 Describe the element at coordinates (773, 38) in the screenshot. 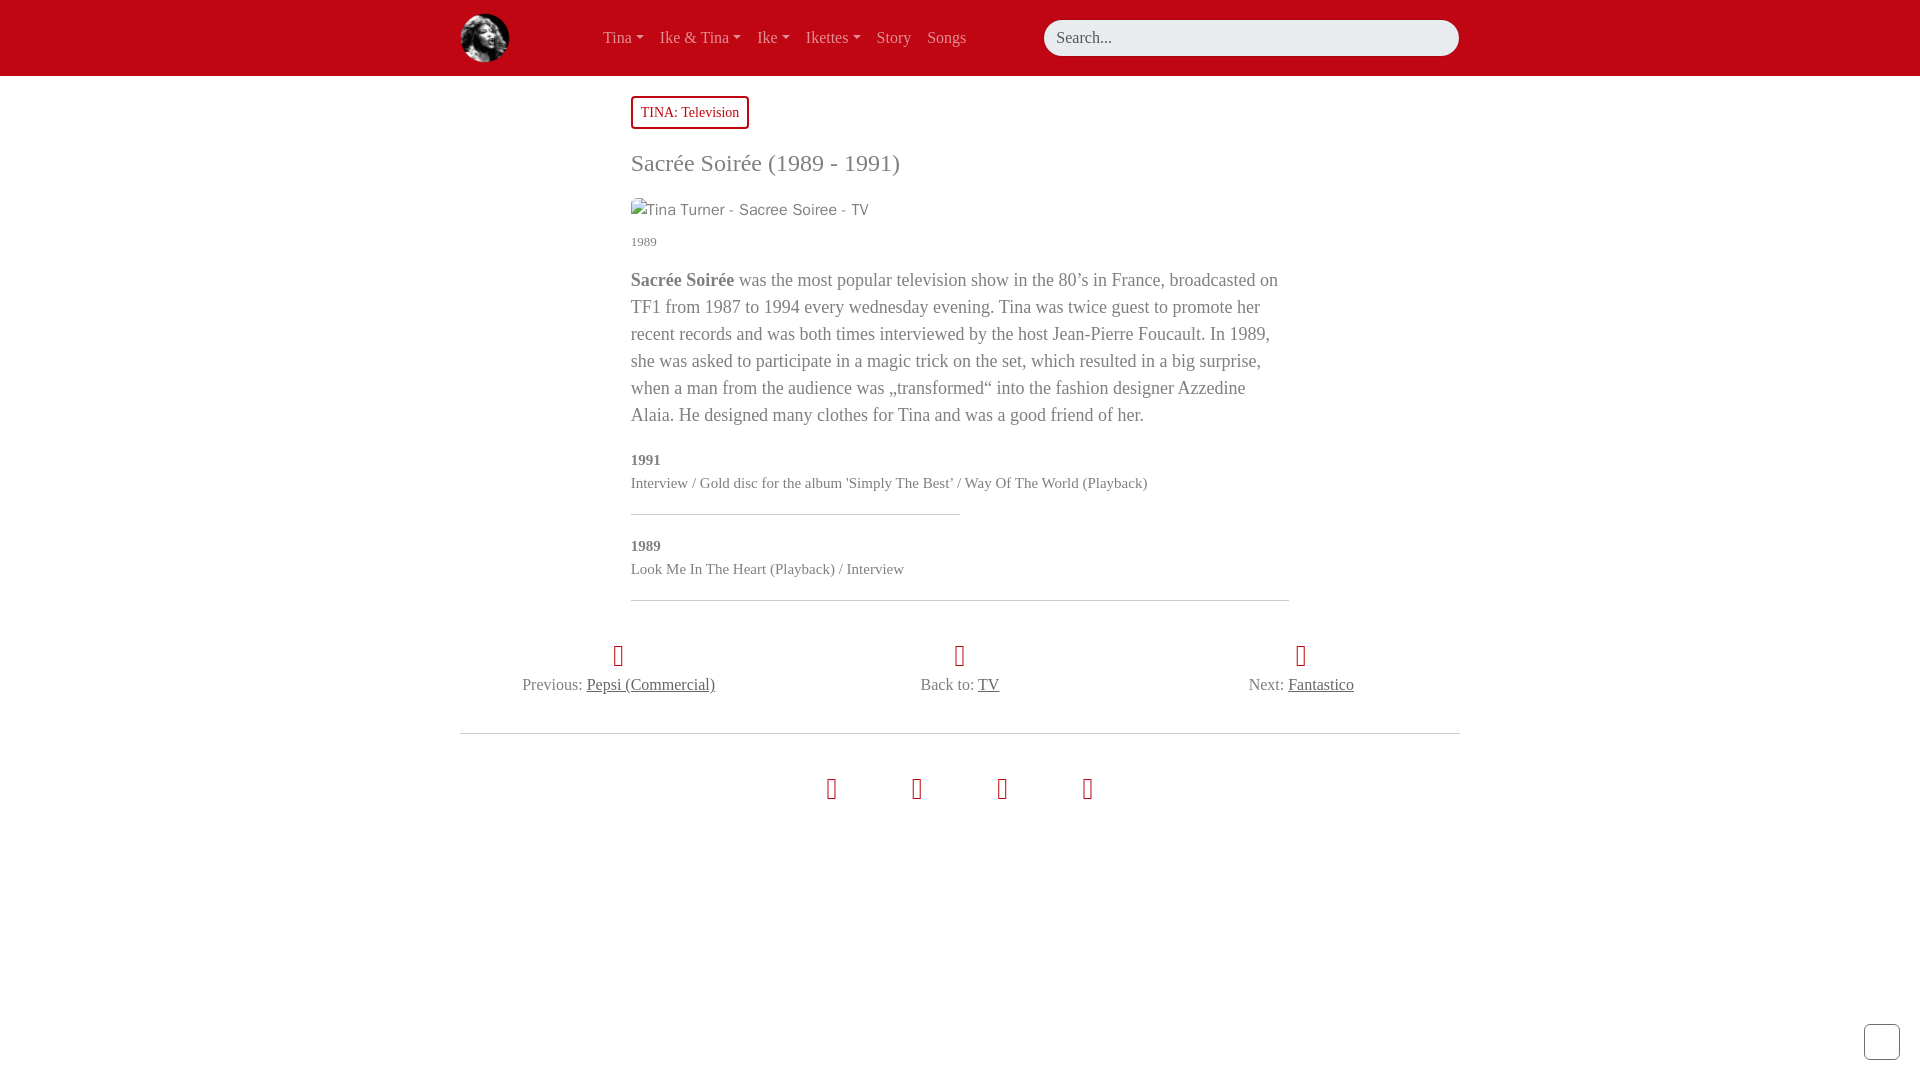

I see `Ike` at that location.